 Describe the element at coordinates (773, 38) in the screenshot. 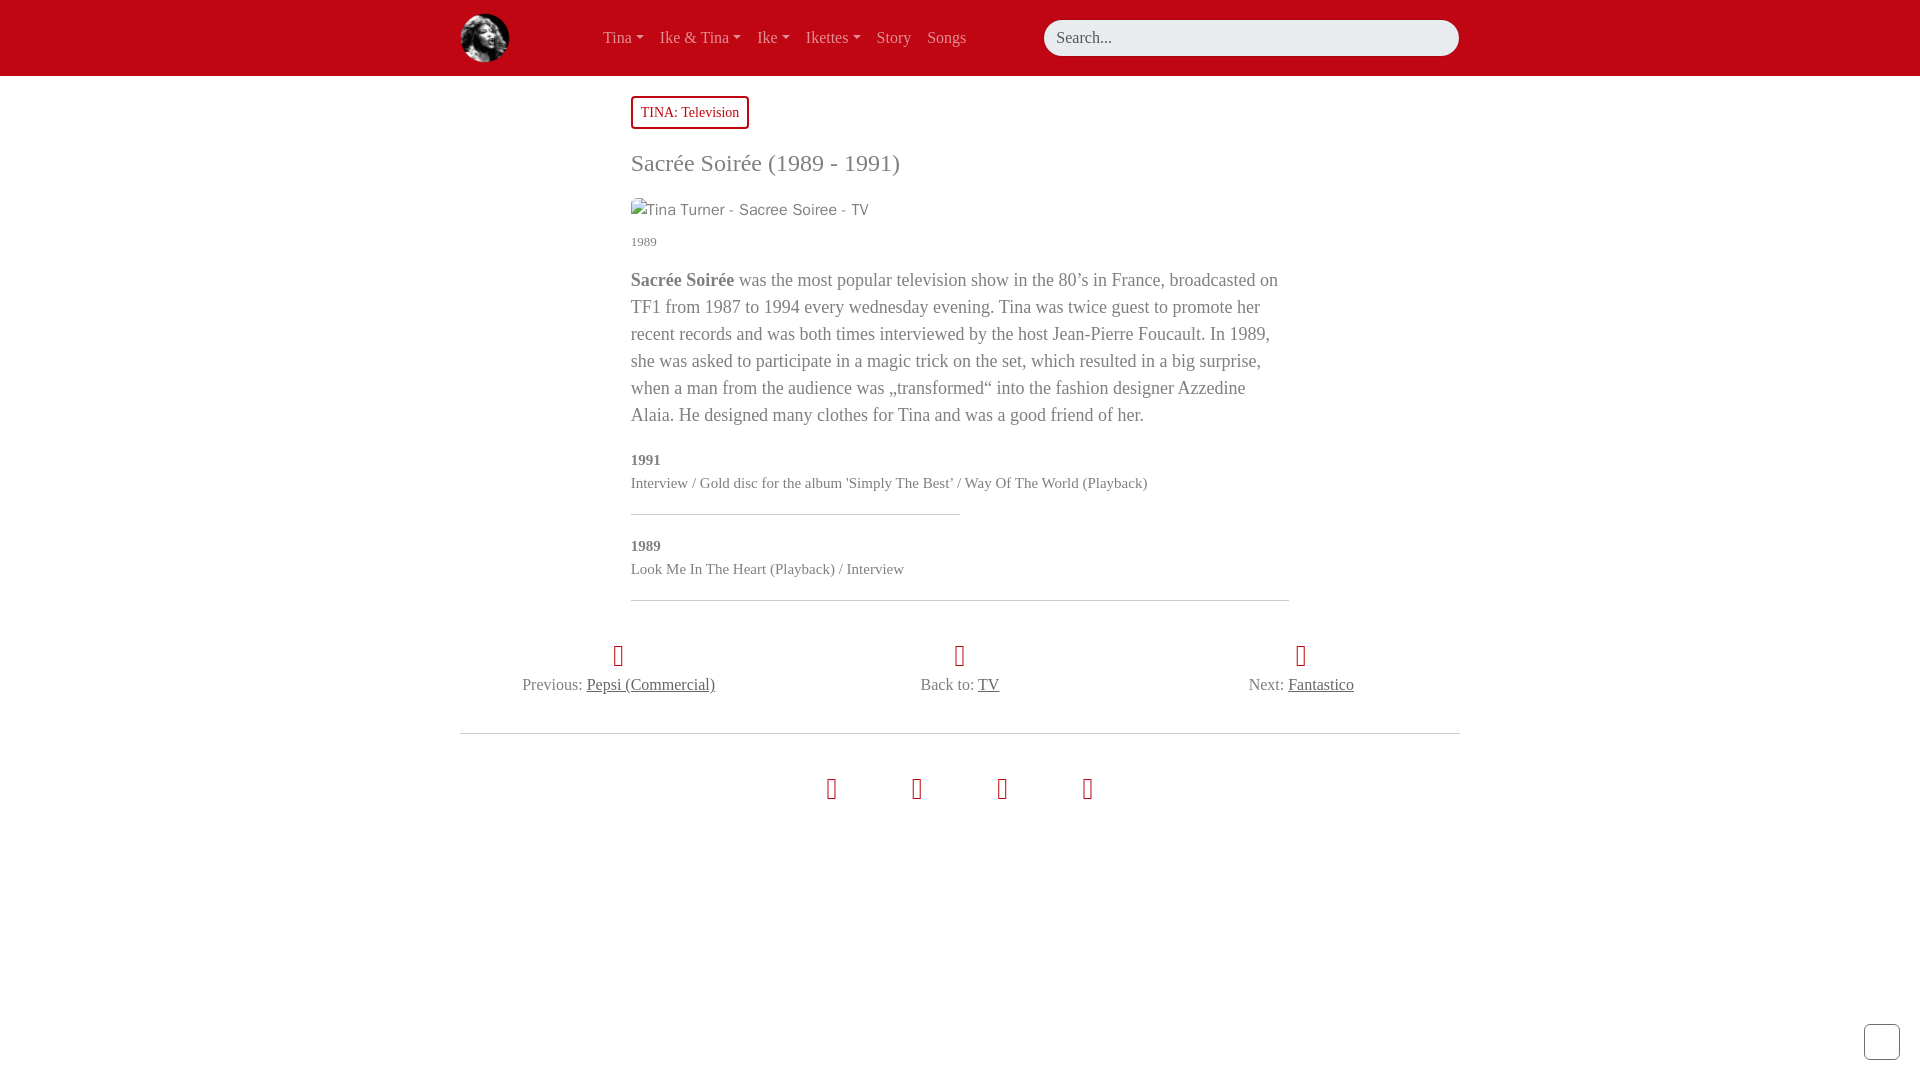

I see `Ike` at that location.